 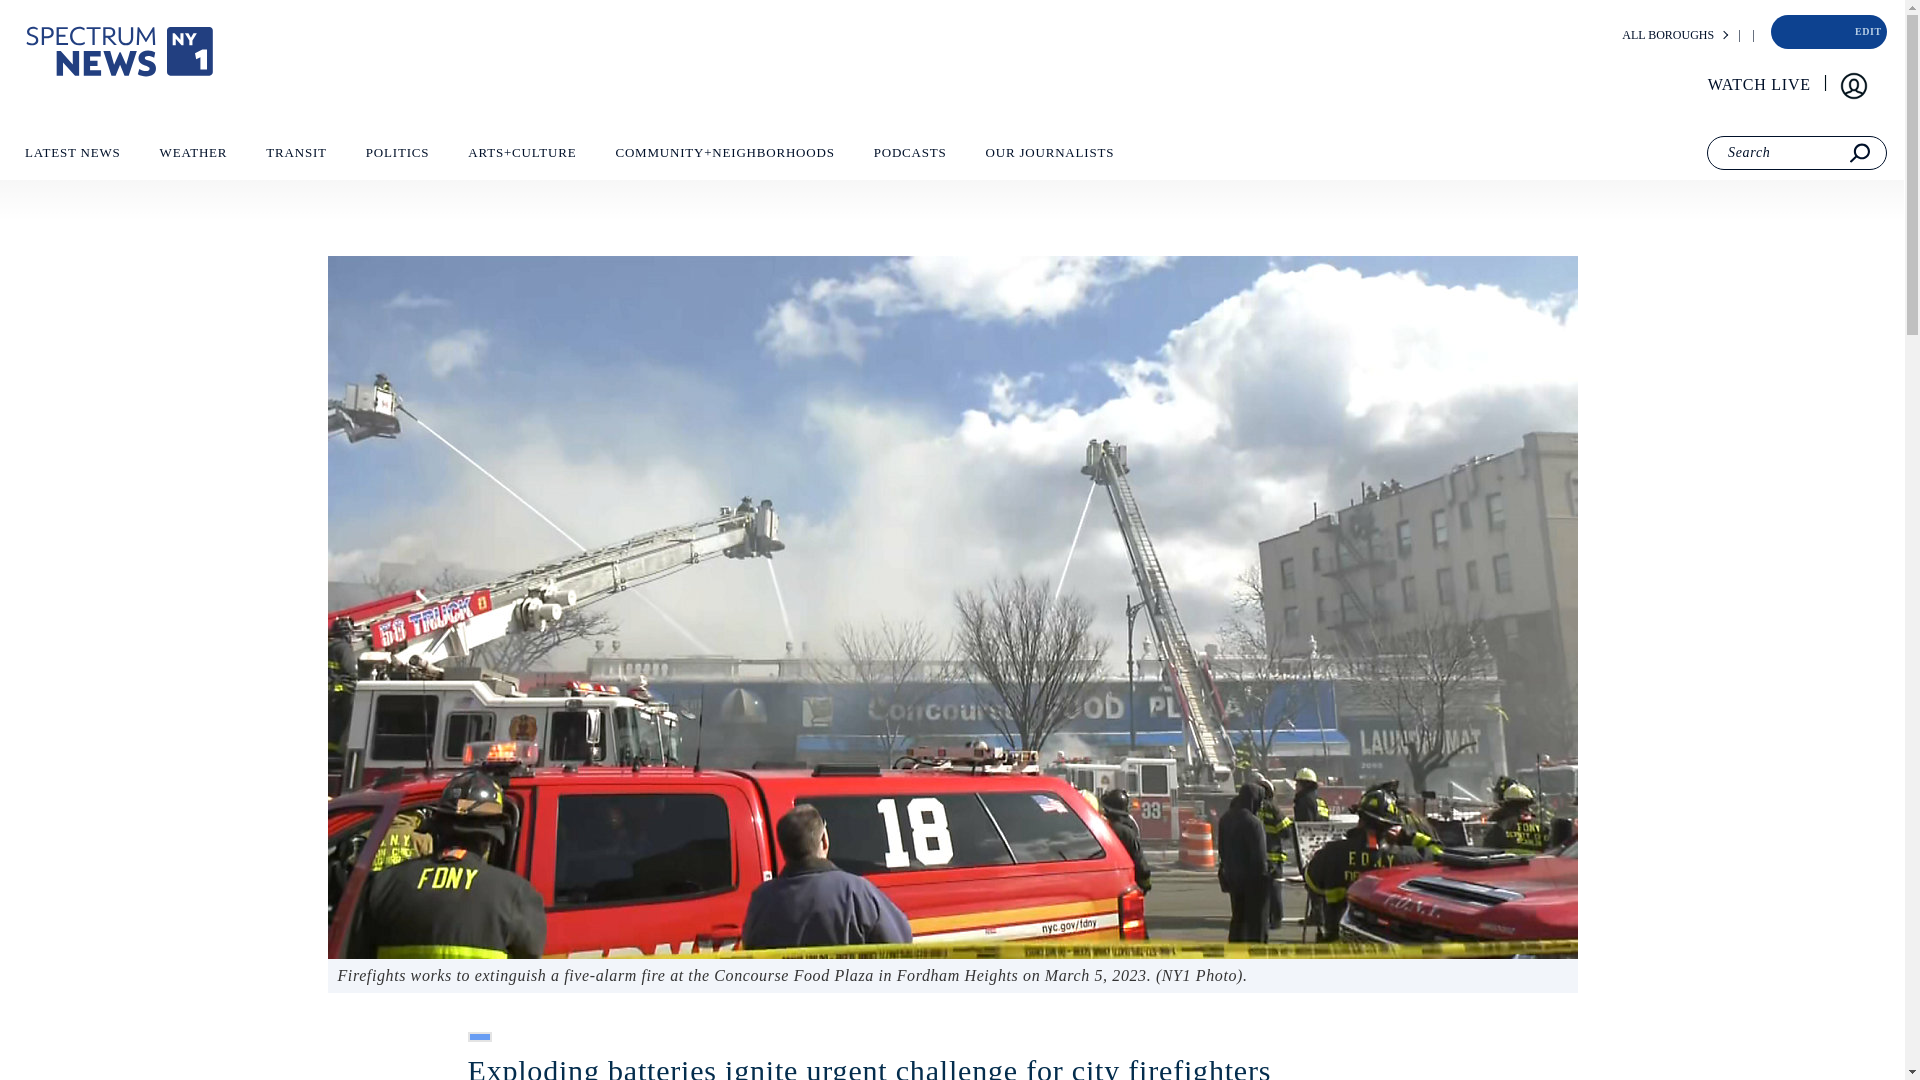 I want to click on WEATHER, so click(x=192, y=157).